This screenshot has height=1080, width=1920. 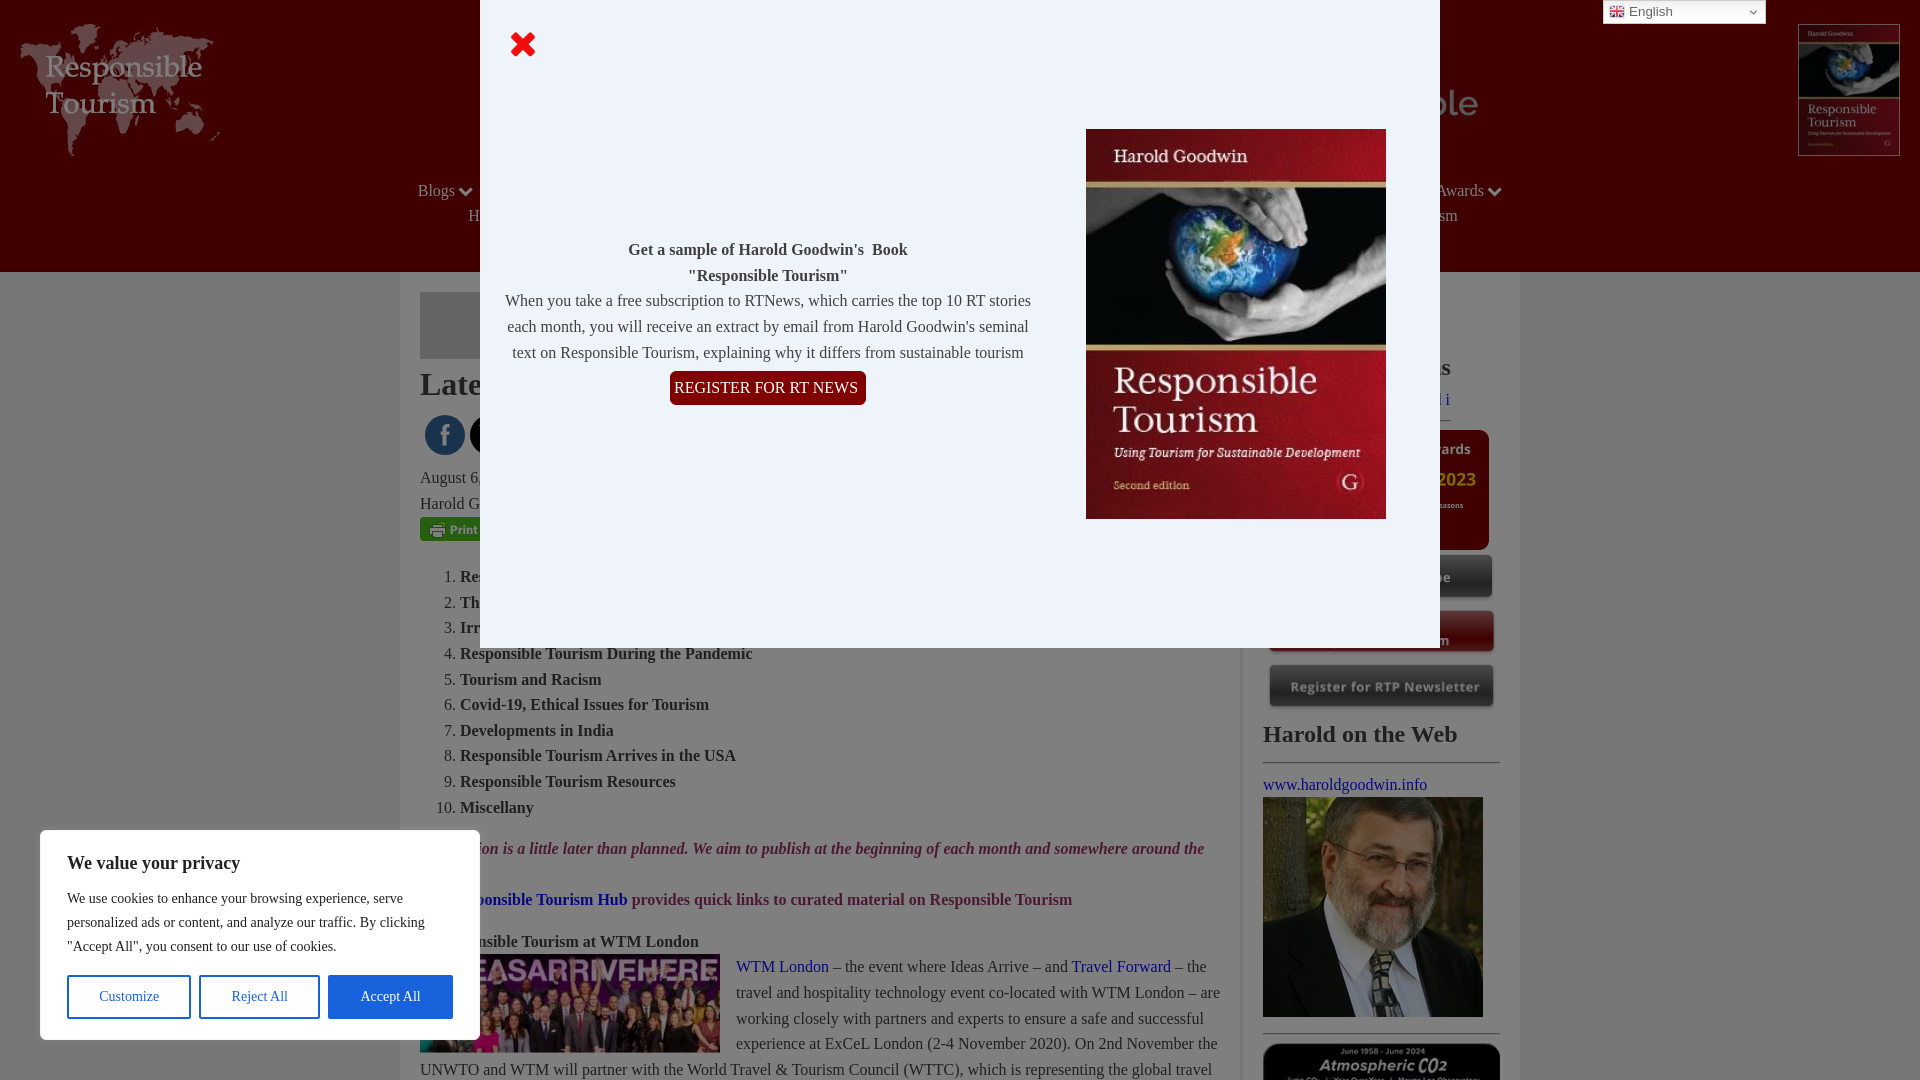 What do you see at coordinates (624, 435) in the screenshot?
I see `RSS` at bounding box center [624, 435].